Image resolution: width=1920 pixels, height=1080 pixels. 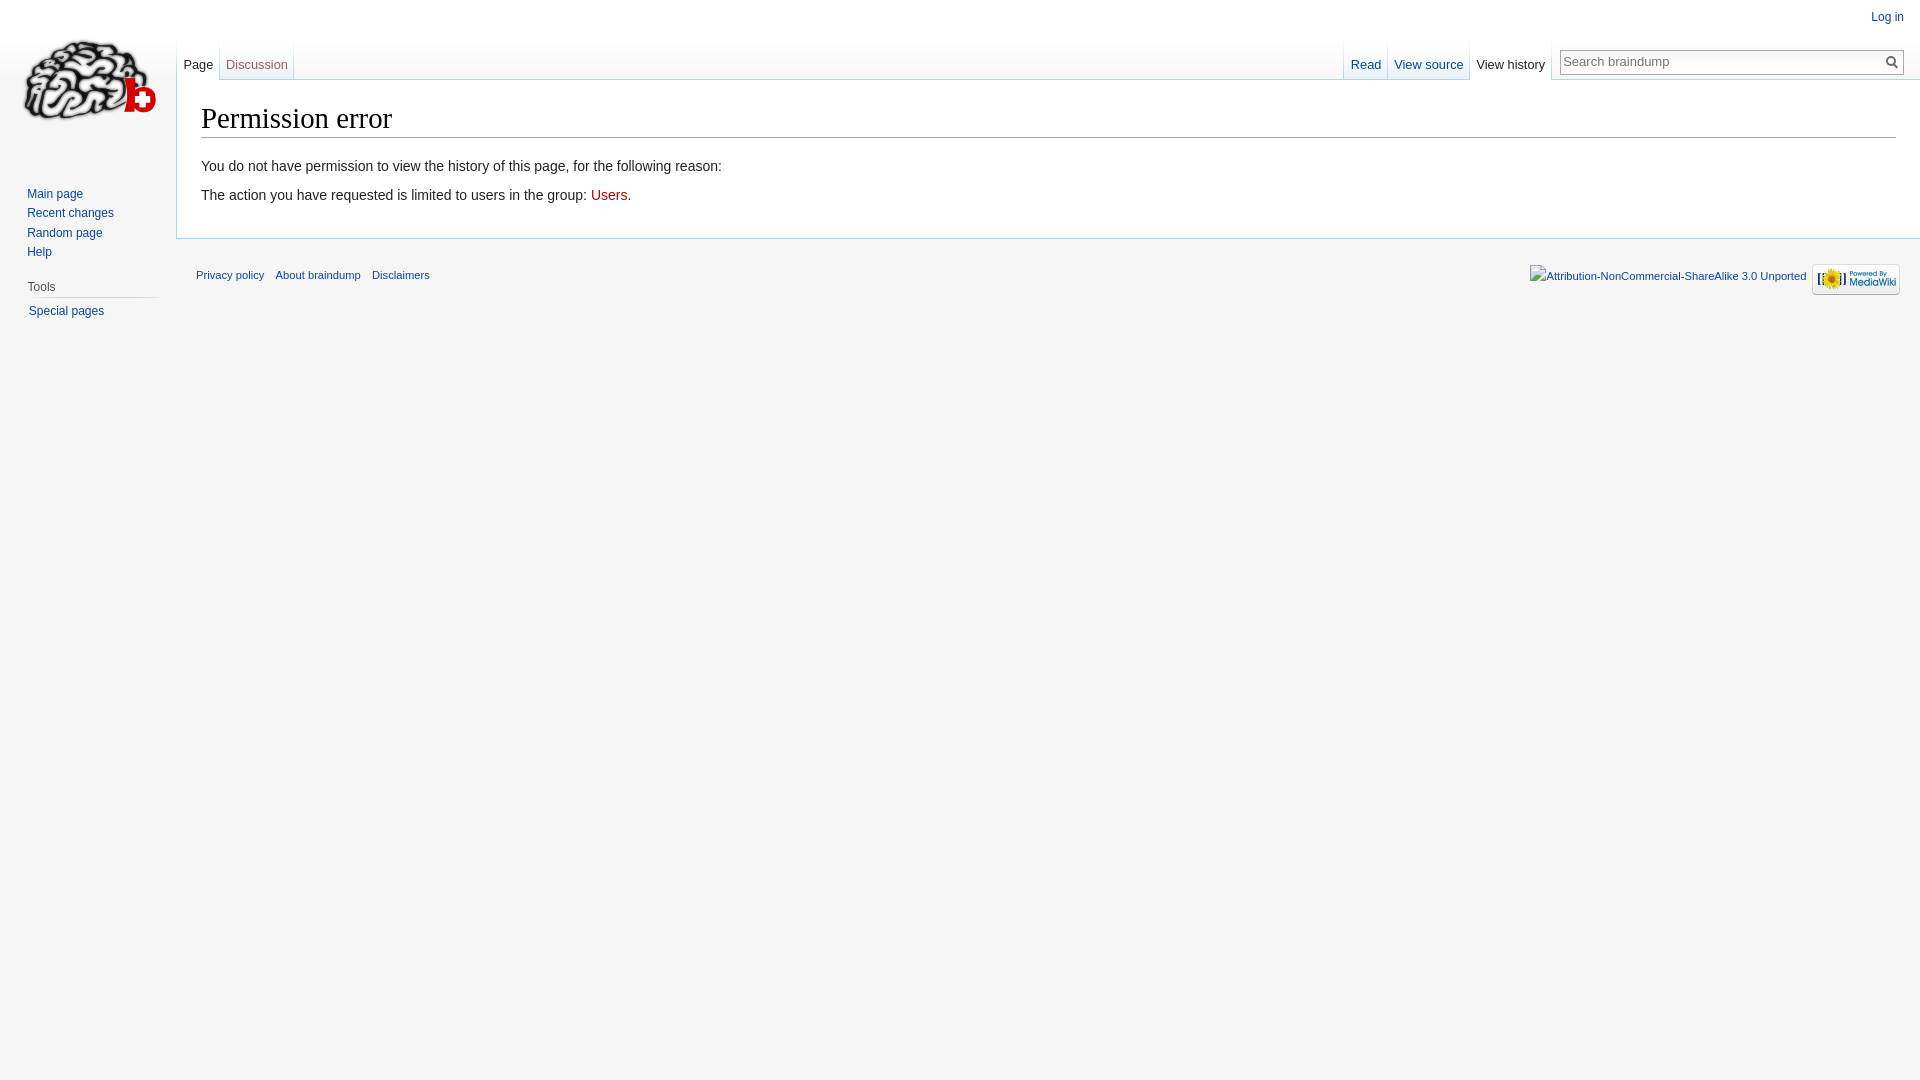 I want to click on Main page, so click(x=55, y=194).